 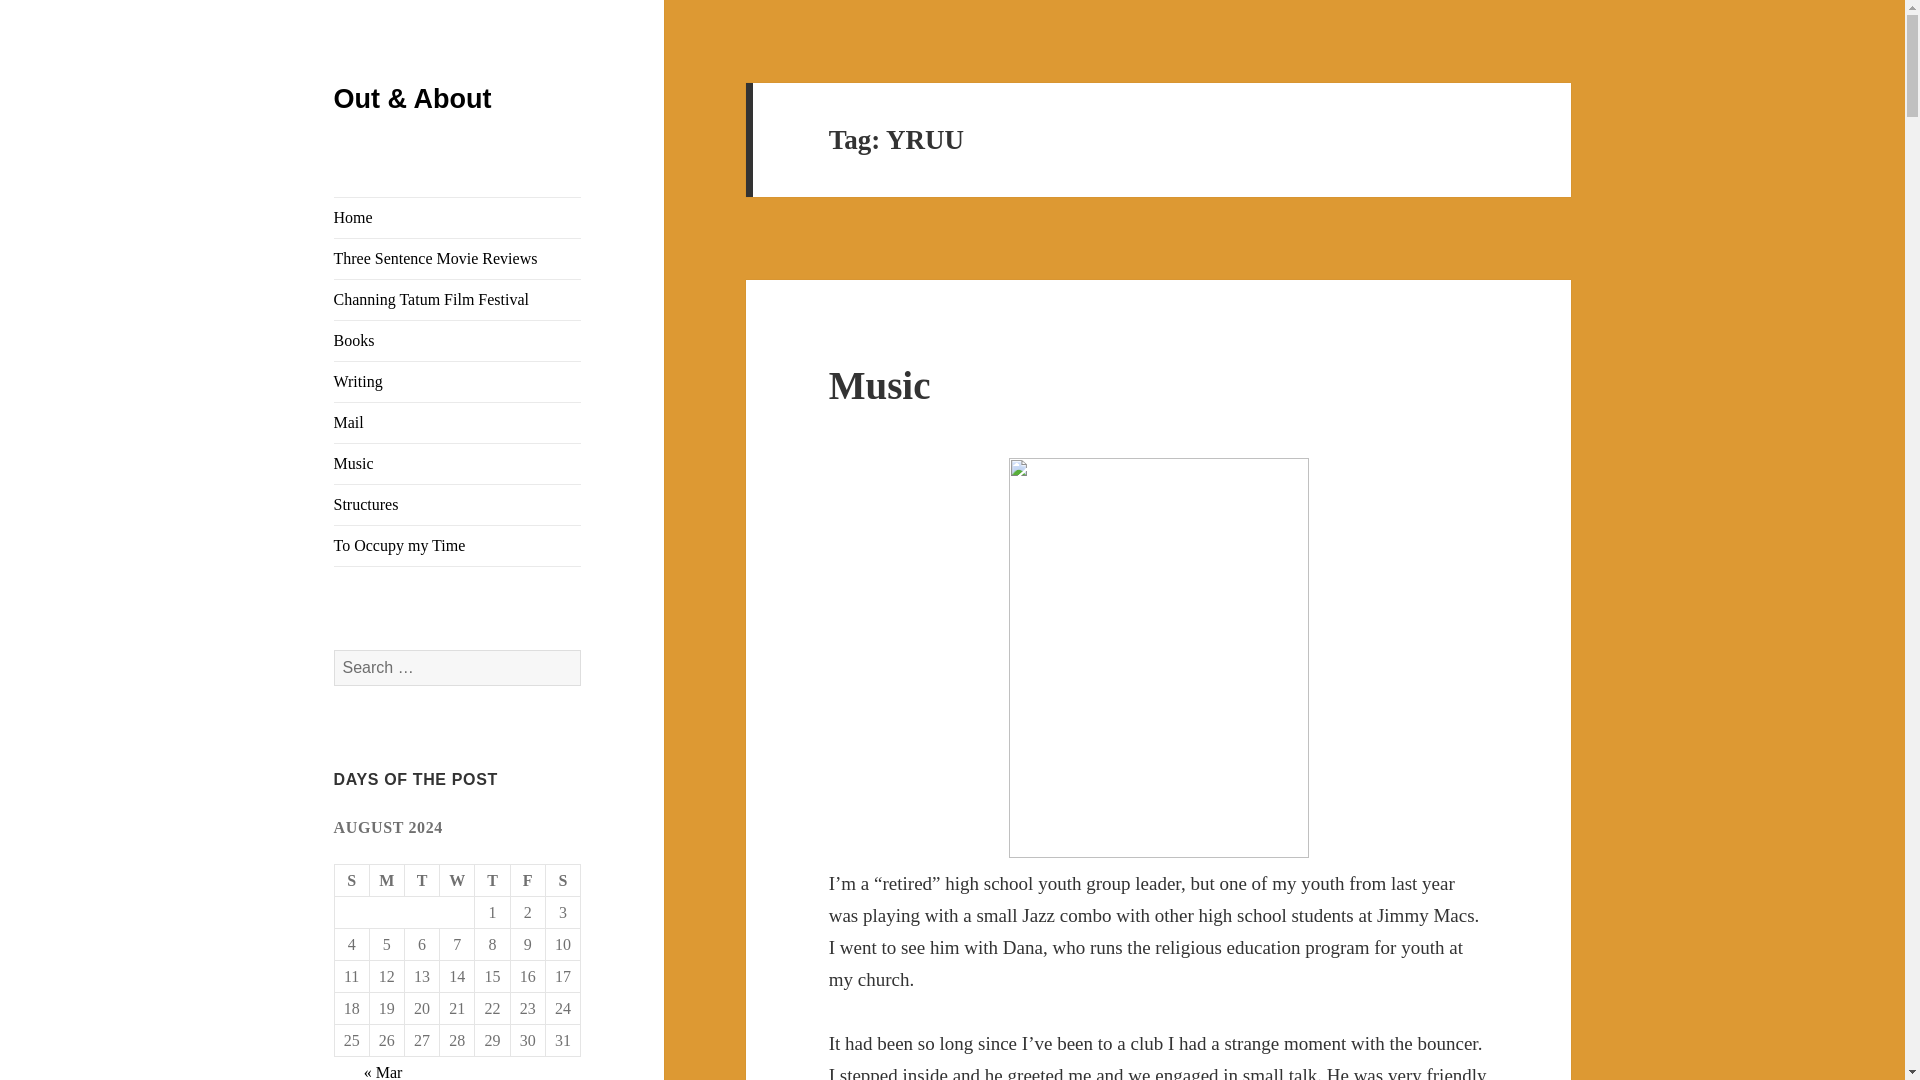 I want to click on Essays and the like., so click(x=458, y=381).